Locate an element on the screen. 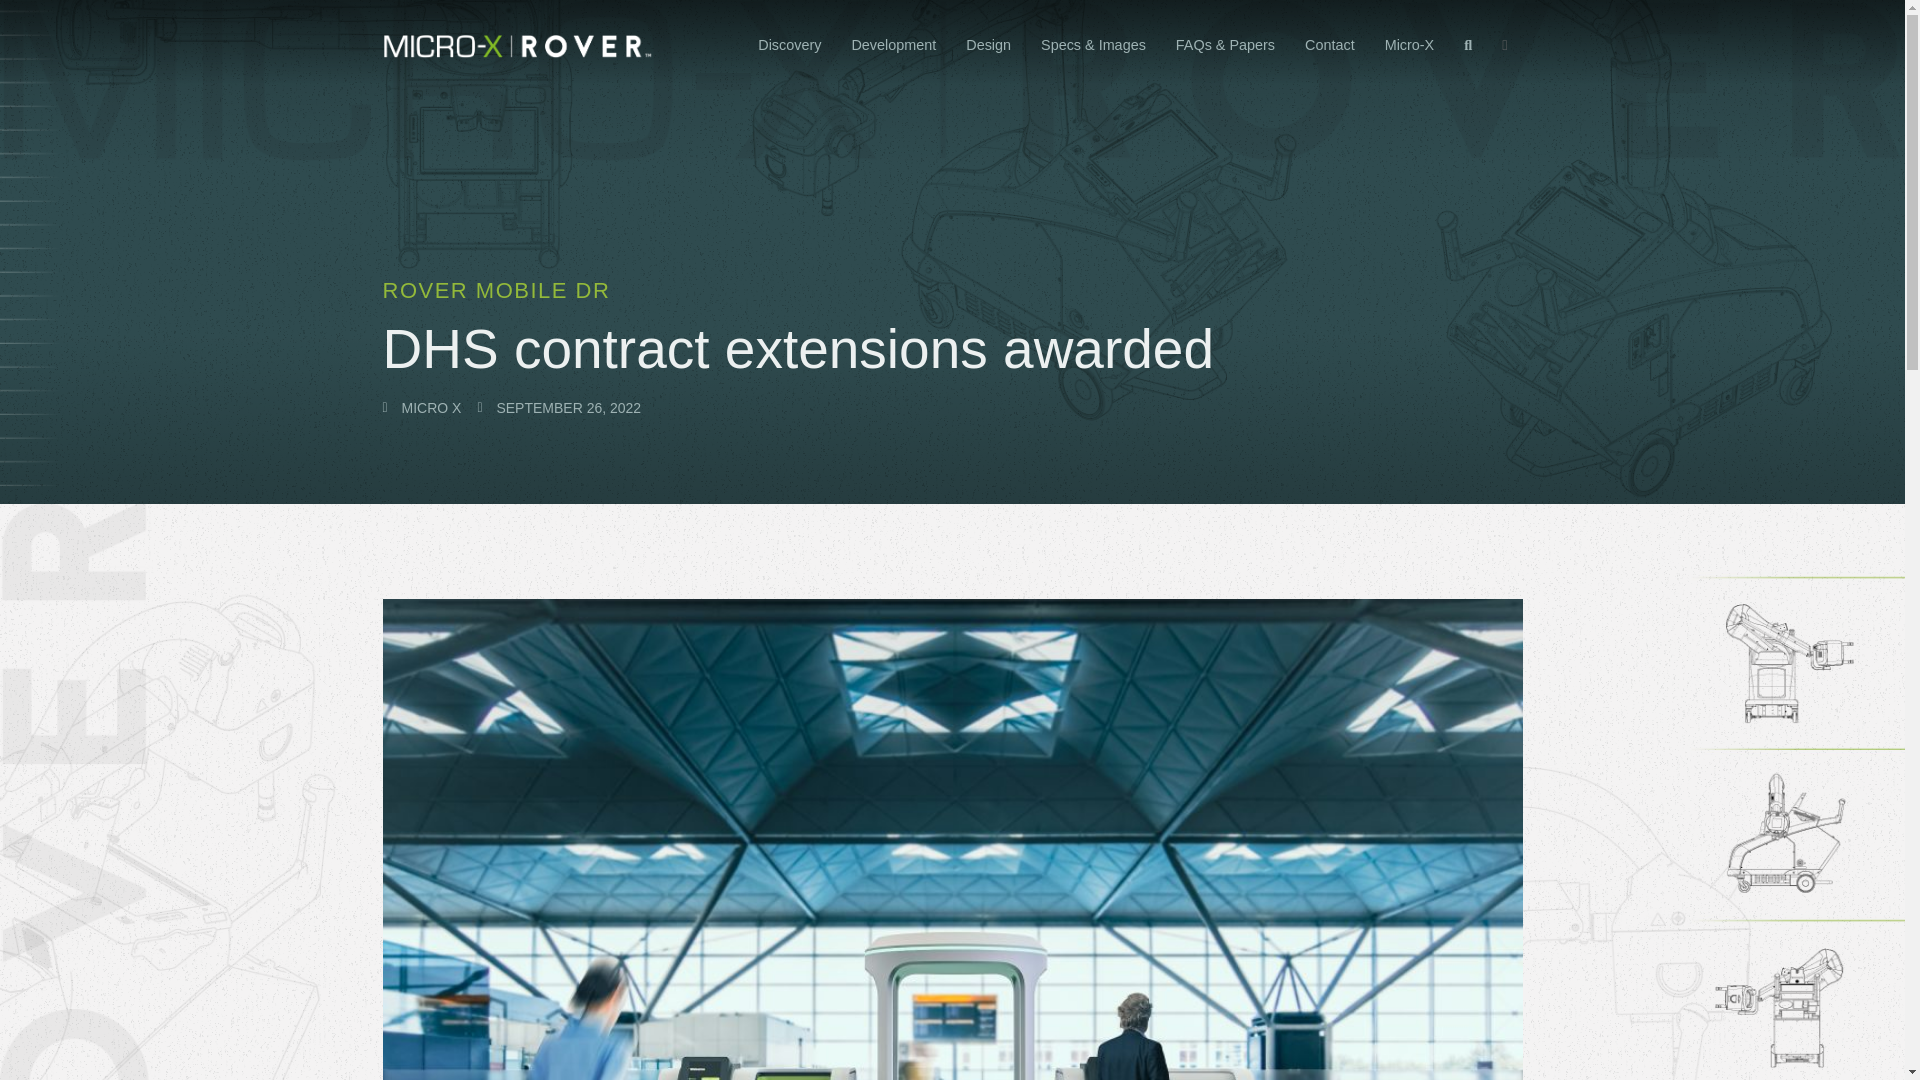 The height and width of the screenshot is (1080, 1920). SEPTEMBER 26, 2022 is located at coordinates (558, 408).